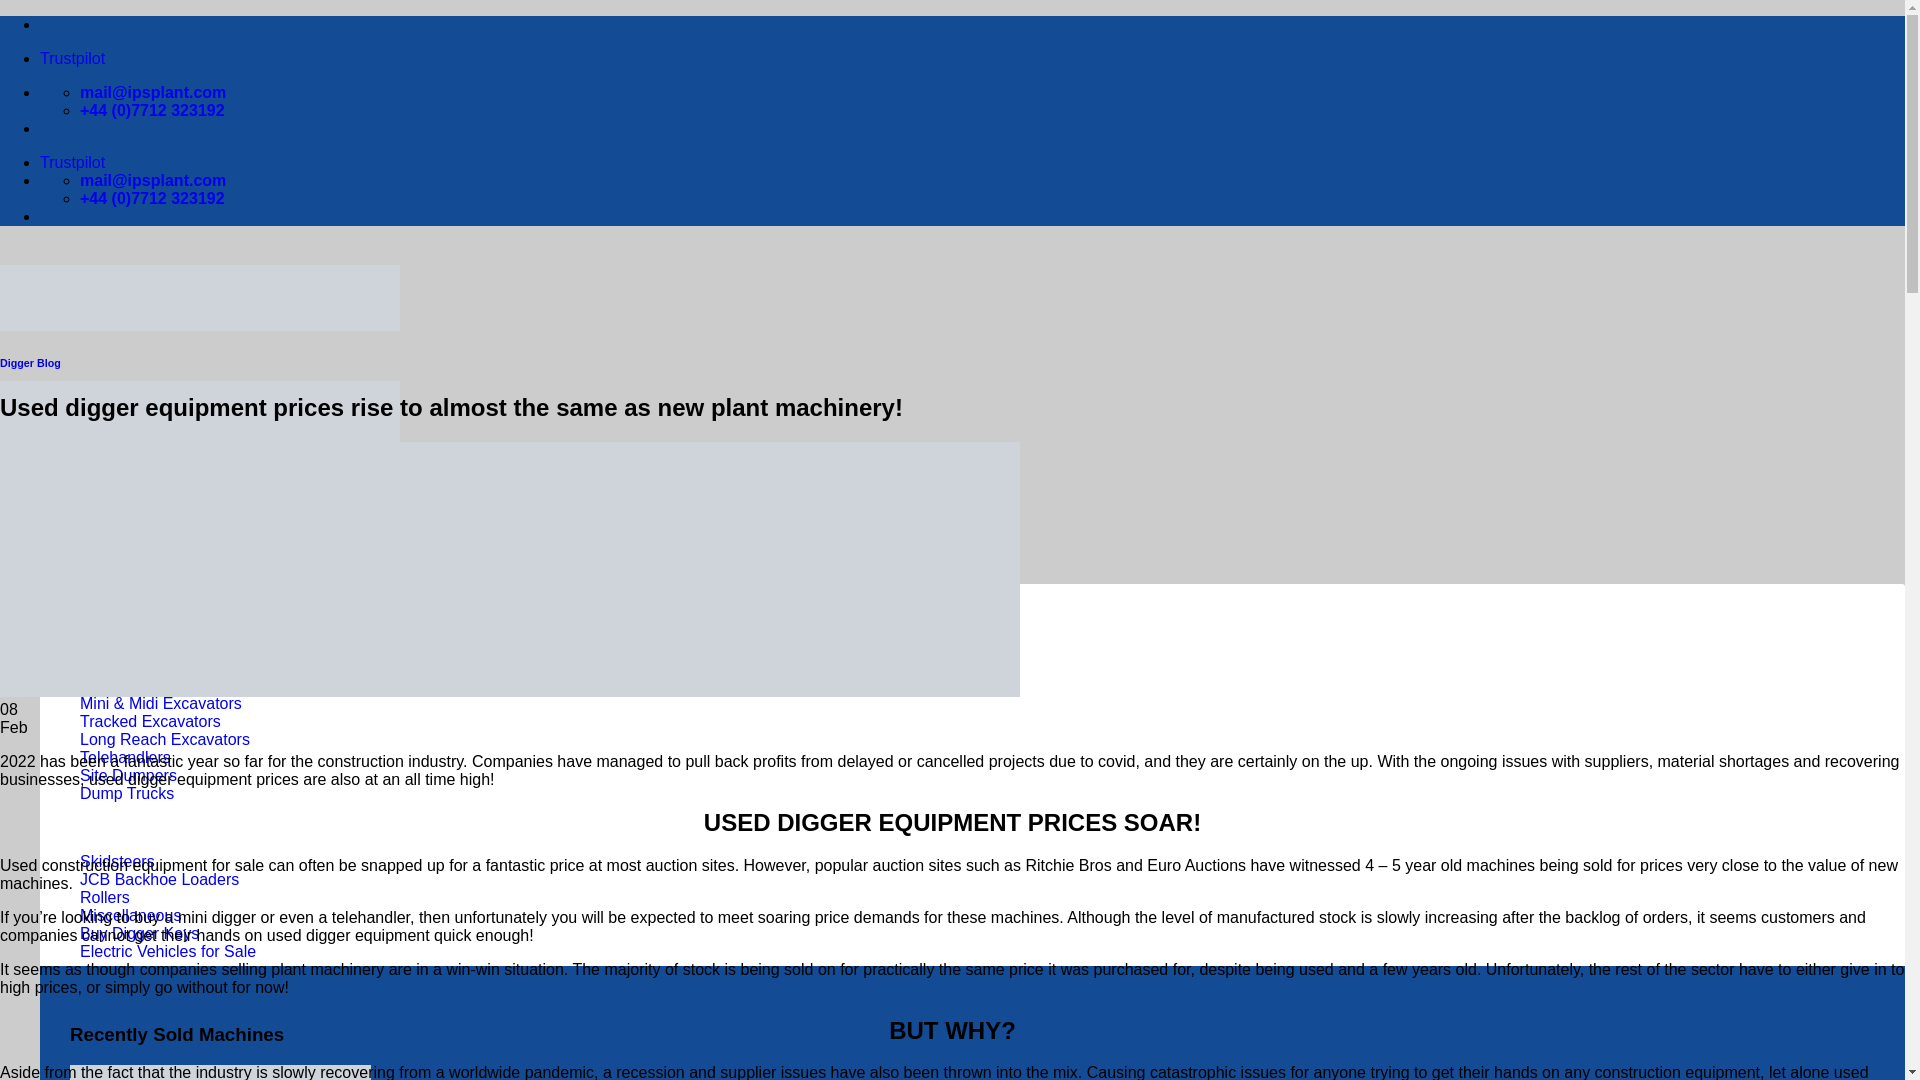 This screenshot has width=1920, height=1080. What do you see at coordinates (72, 162) in the screenshot?
I see `Trustpilot` at bounding box center [72, 162].